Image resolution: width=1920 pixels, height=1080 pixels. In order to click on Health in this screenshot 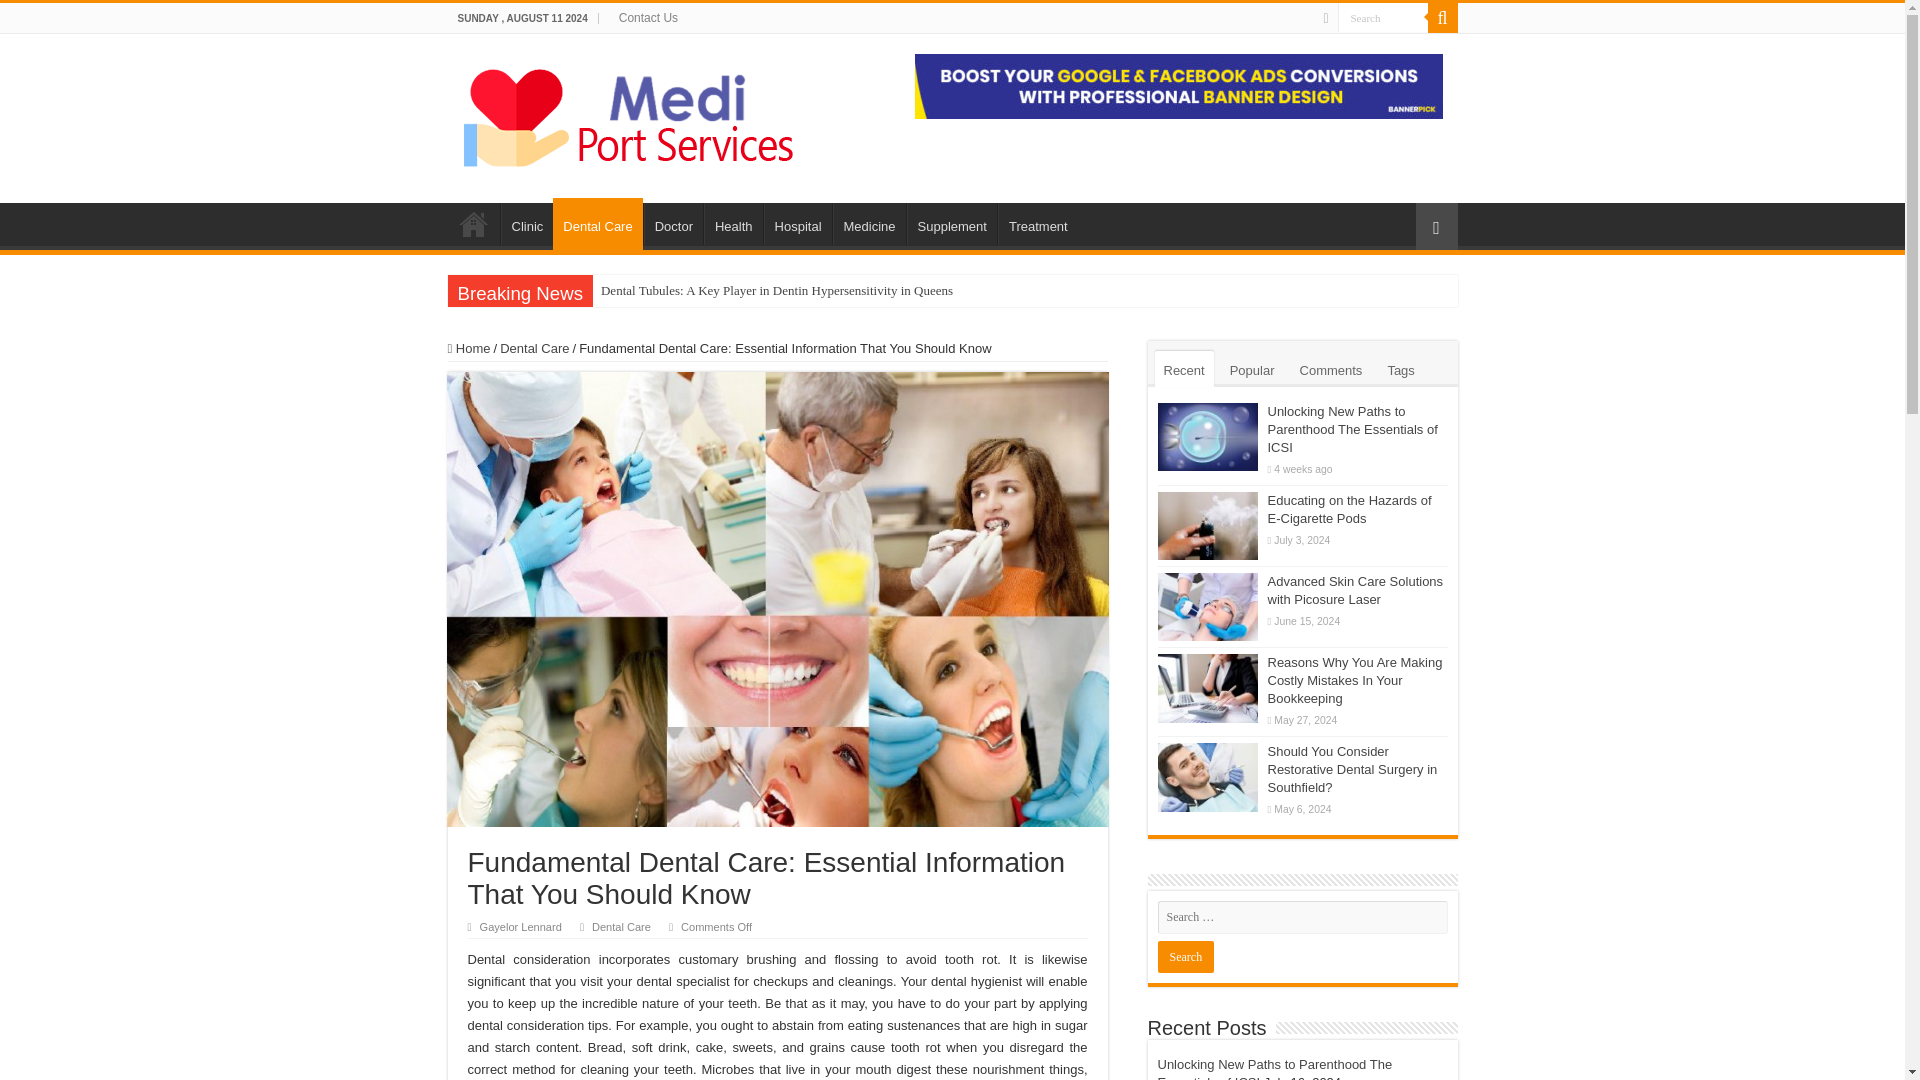, I will do `click(733, 224)`.